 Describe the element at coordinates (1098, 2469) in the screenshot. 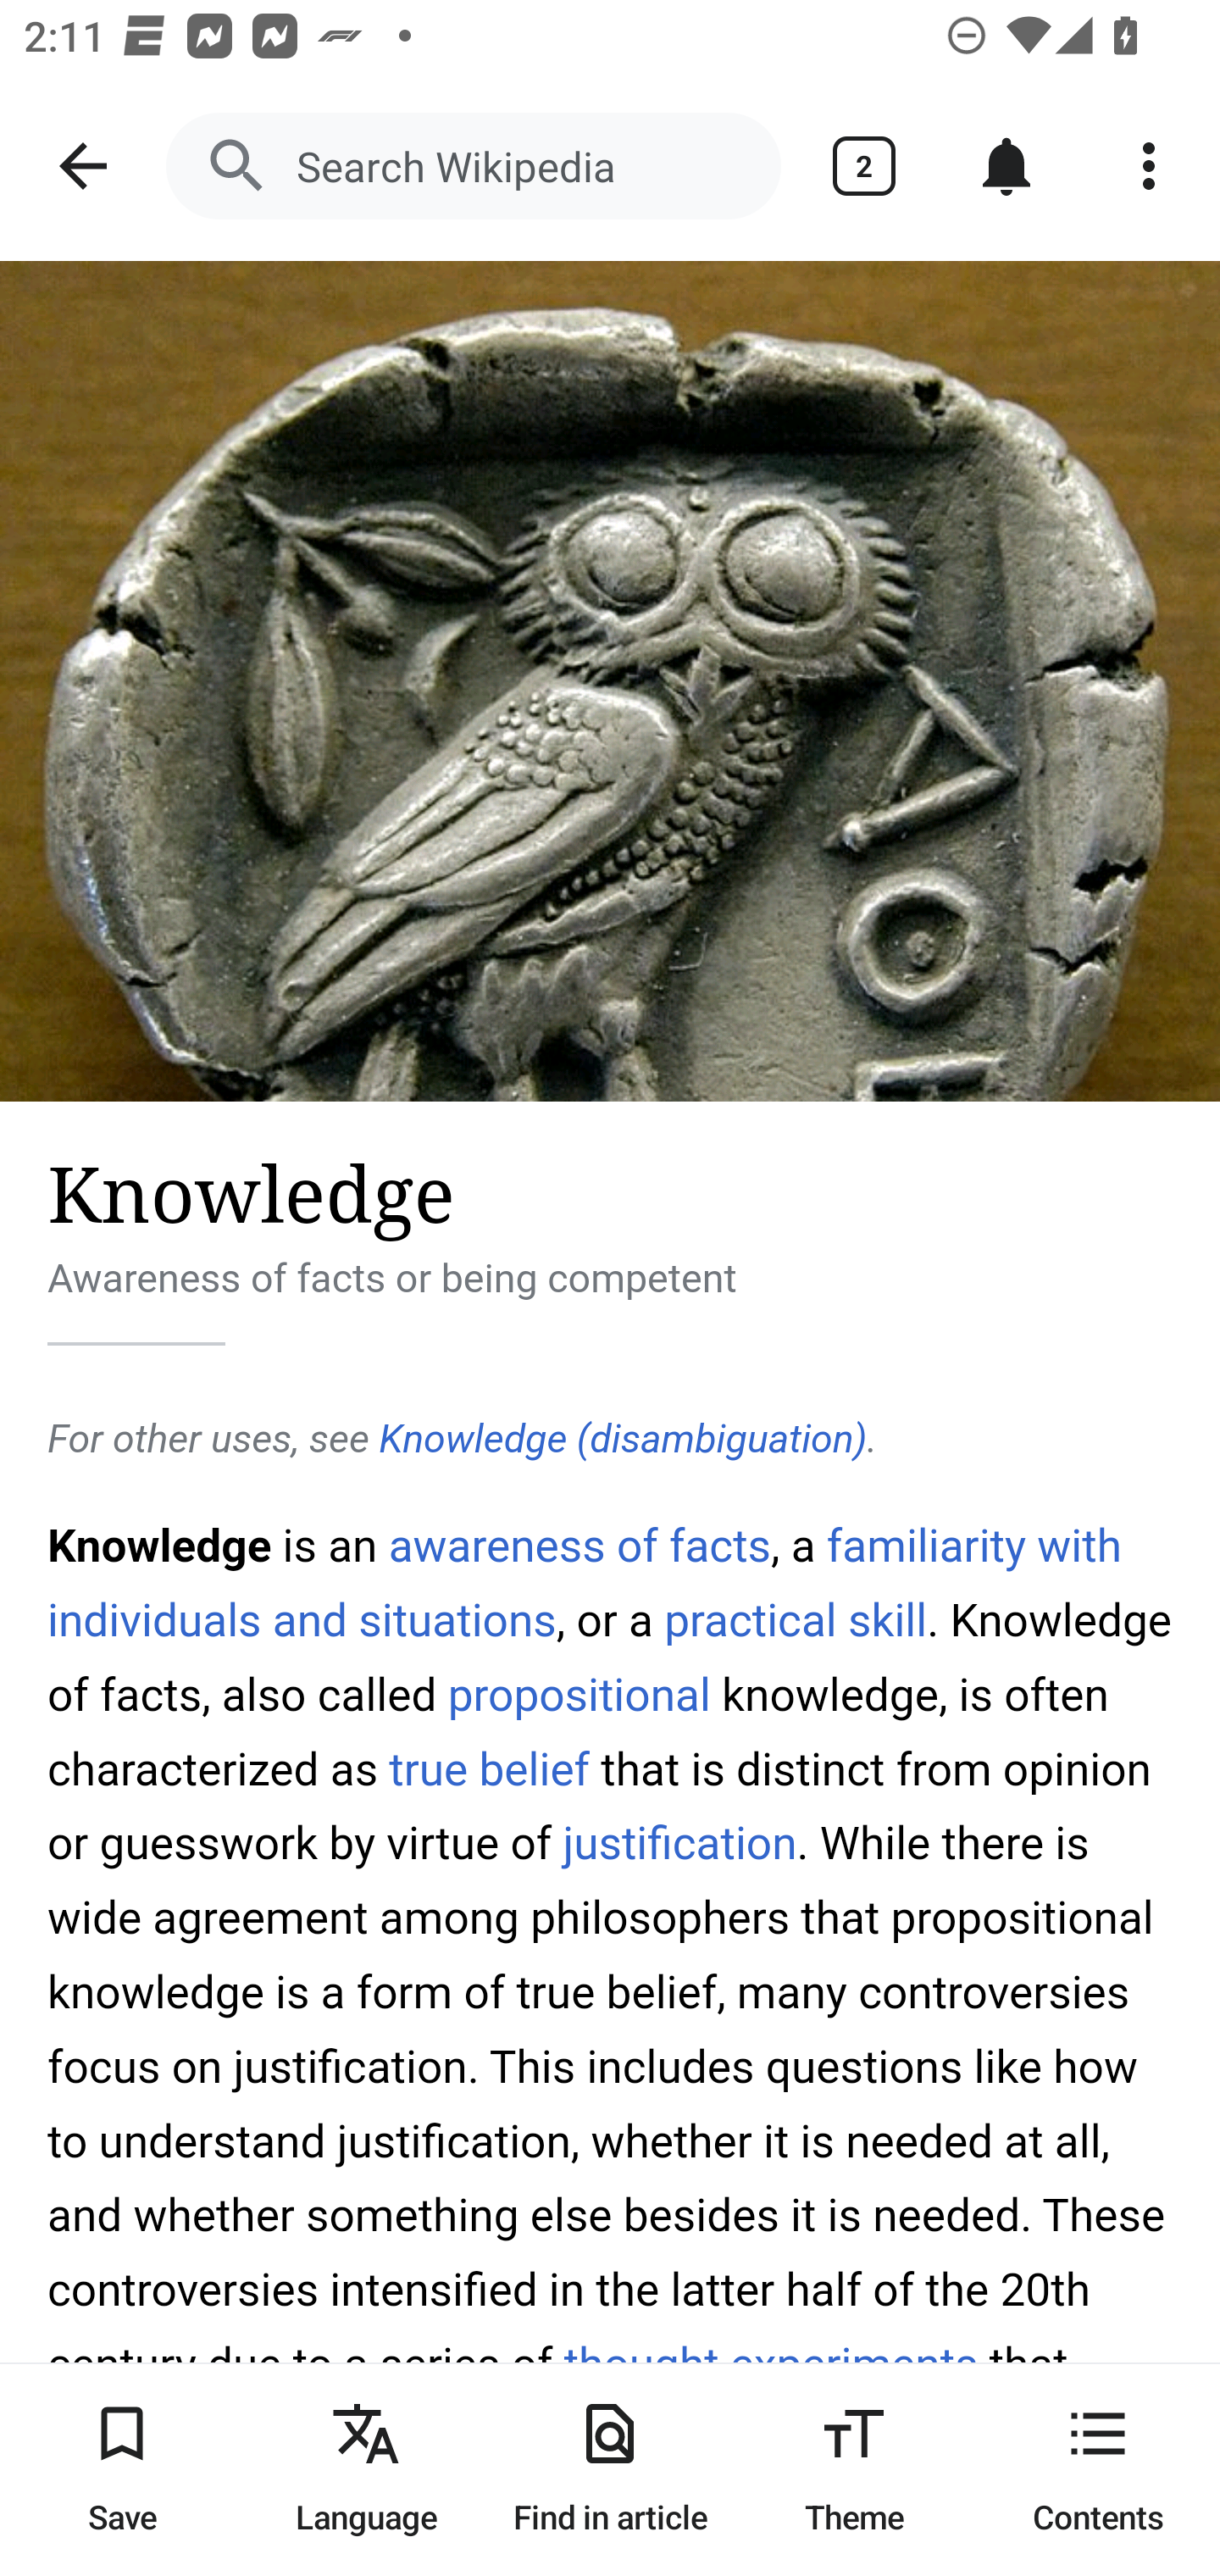

I see `Contents` at that location.